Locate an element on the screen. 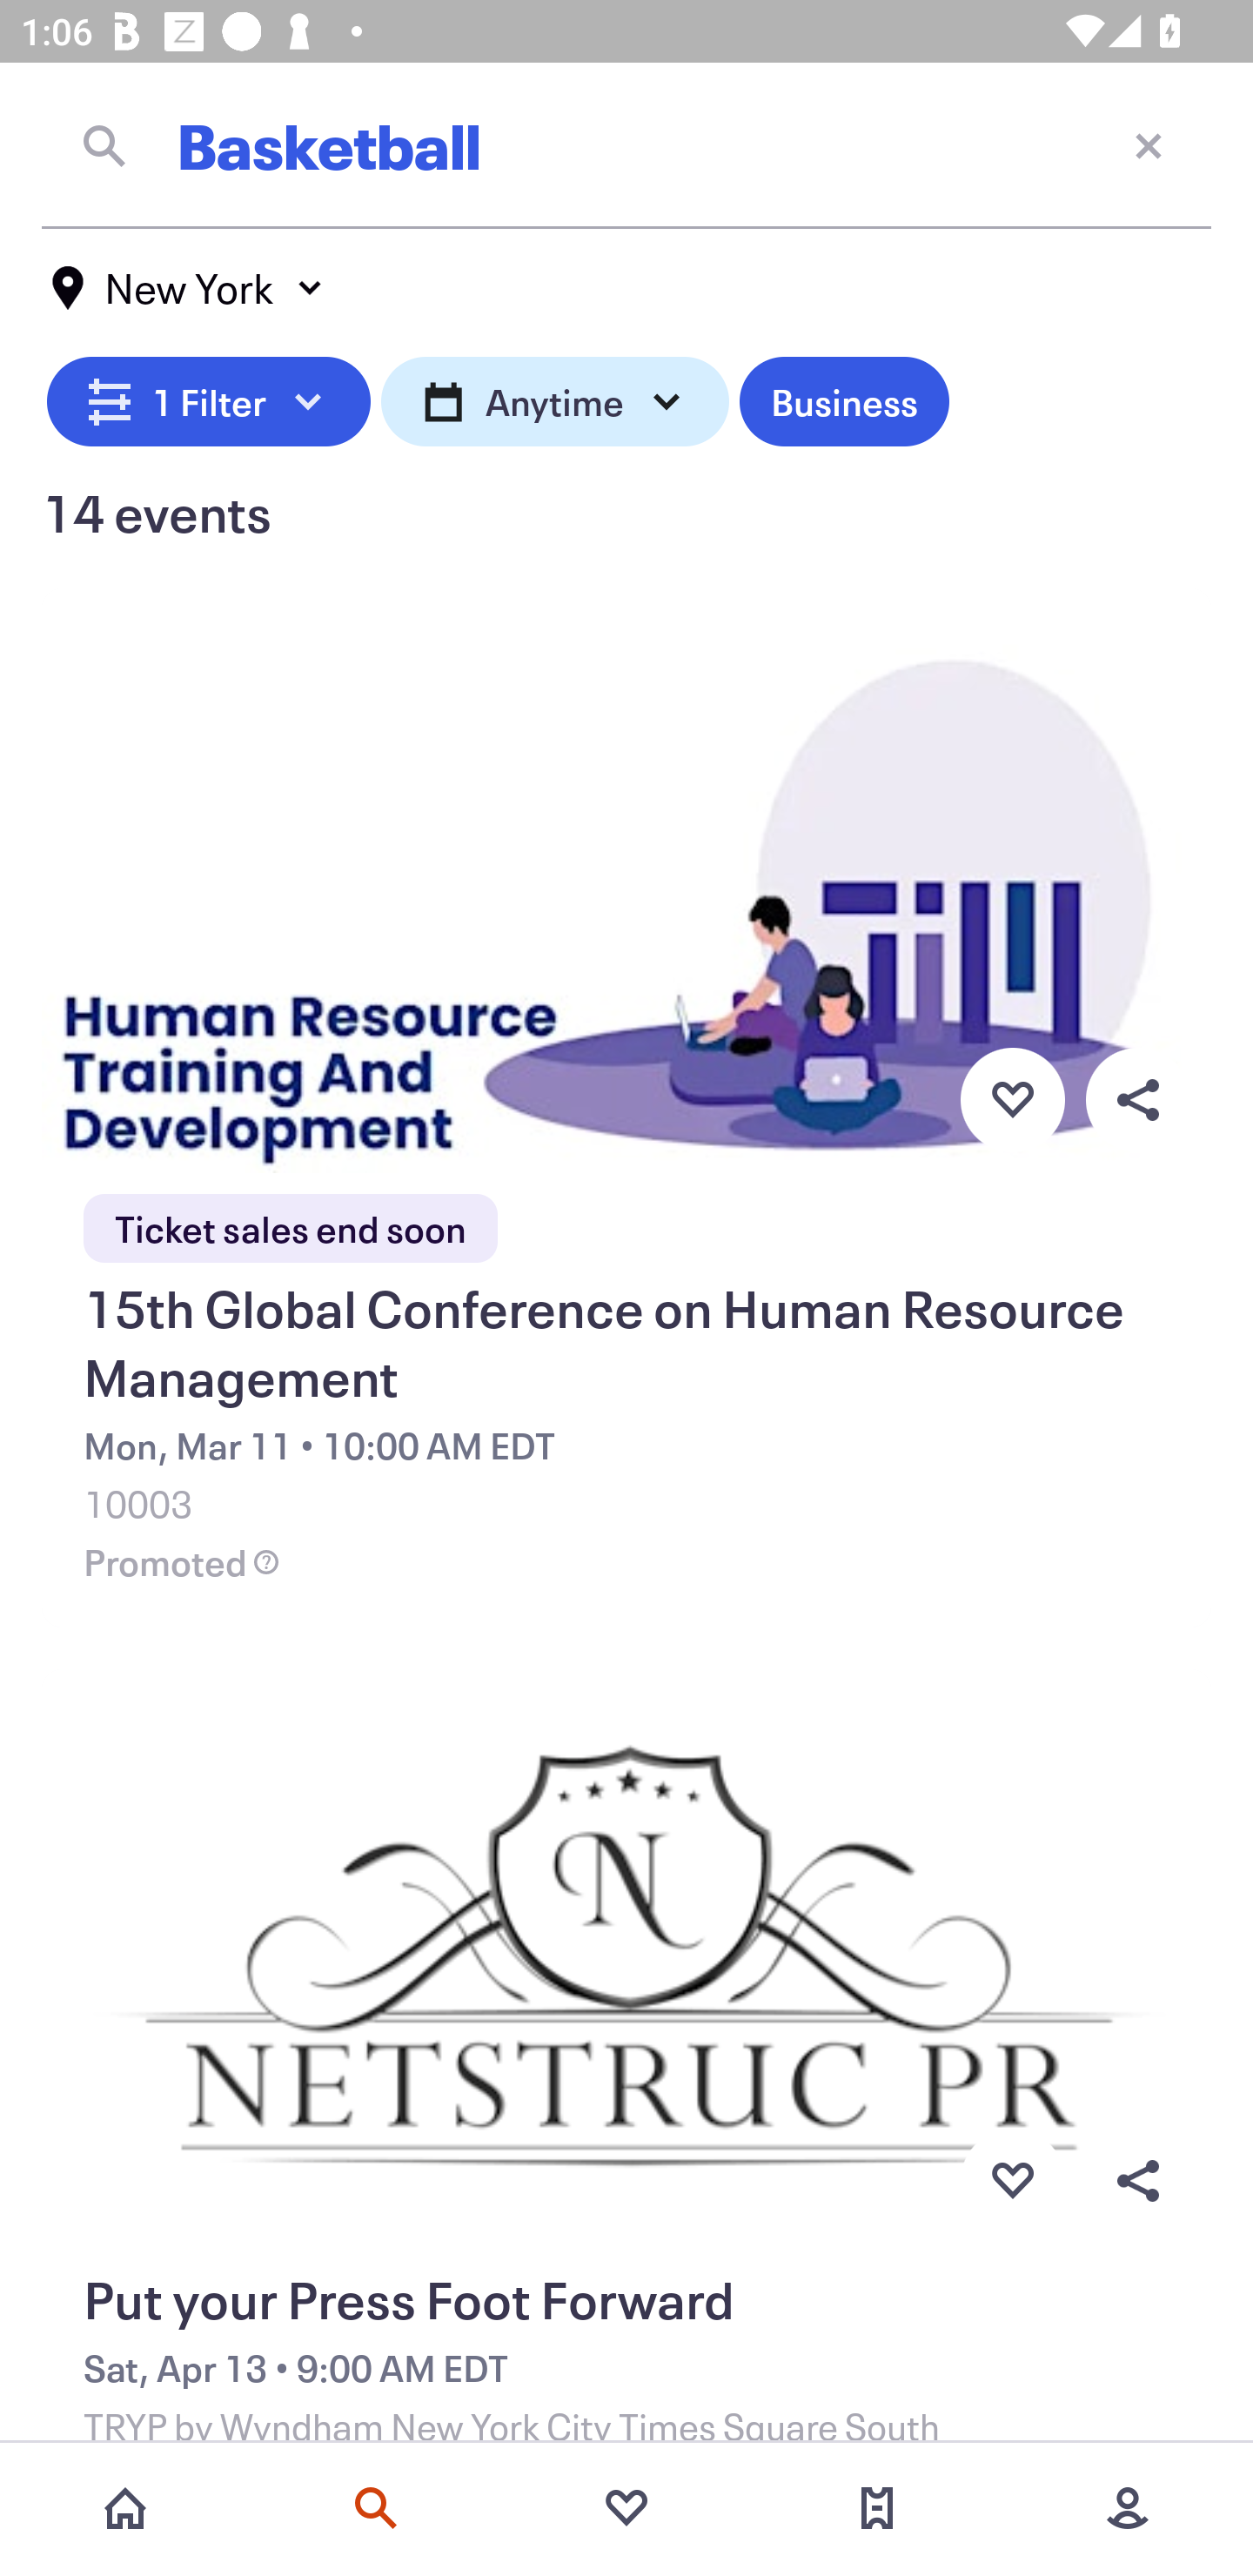 Image resolution: width=1253 pixels, height=2576 pixels. Favorite button is located at coordinates (1012, 1099).